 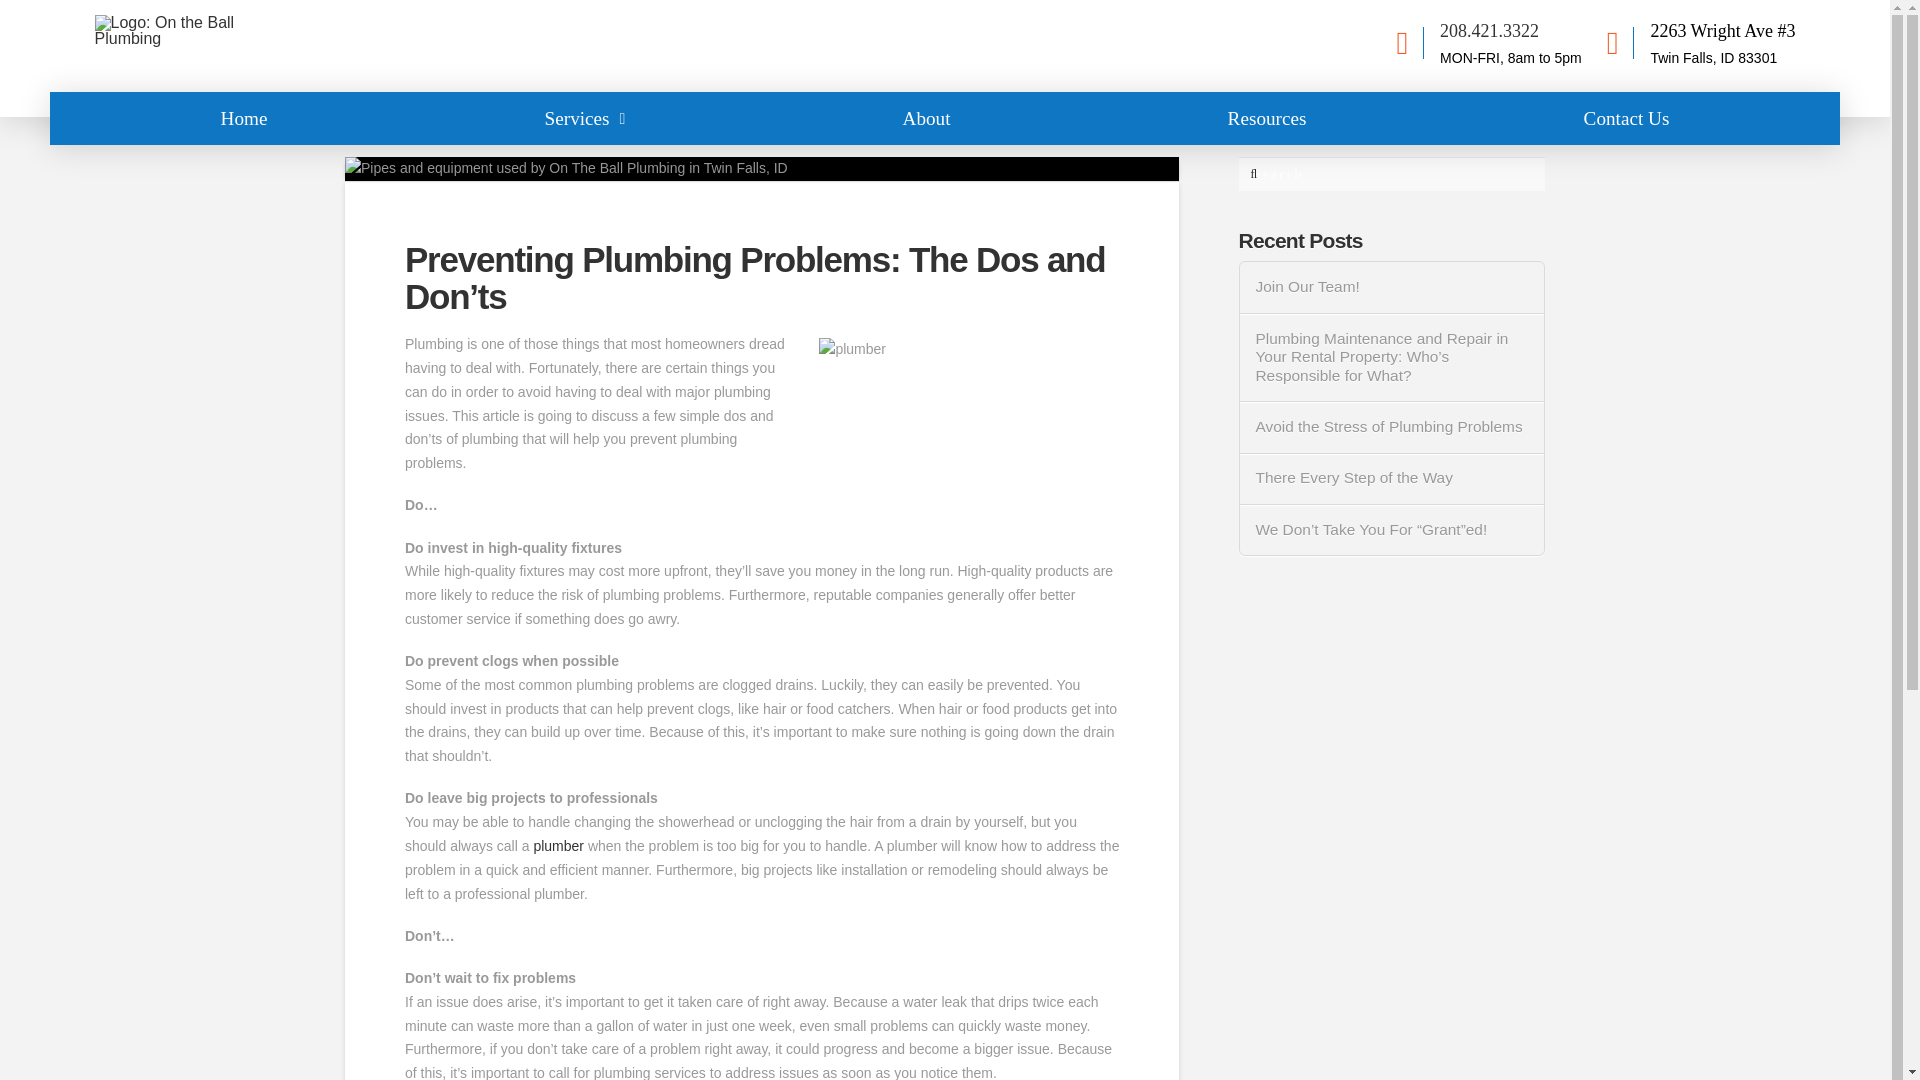 I want to click on About, so click(x=926, y=118).